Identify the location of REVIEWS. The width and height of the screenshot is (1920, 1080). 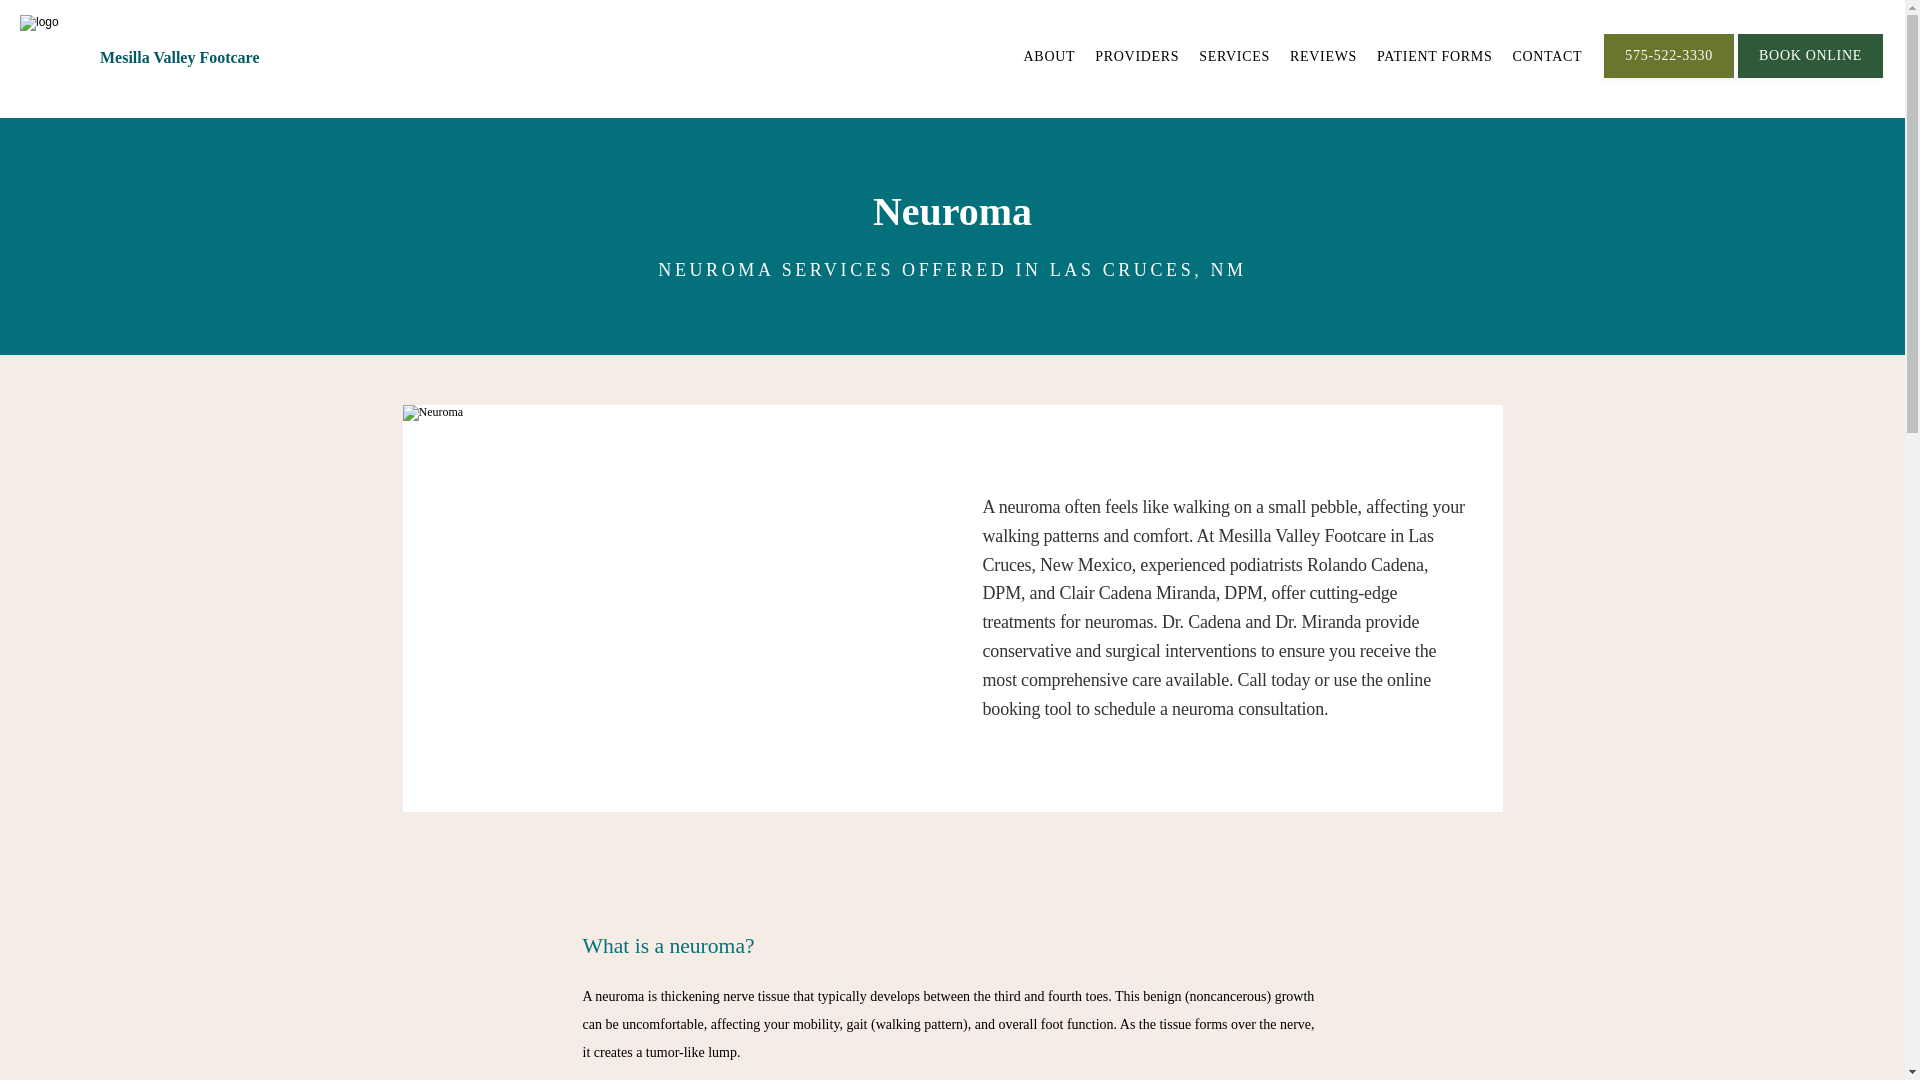
(1324, 56).